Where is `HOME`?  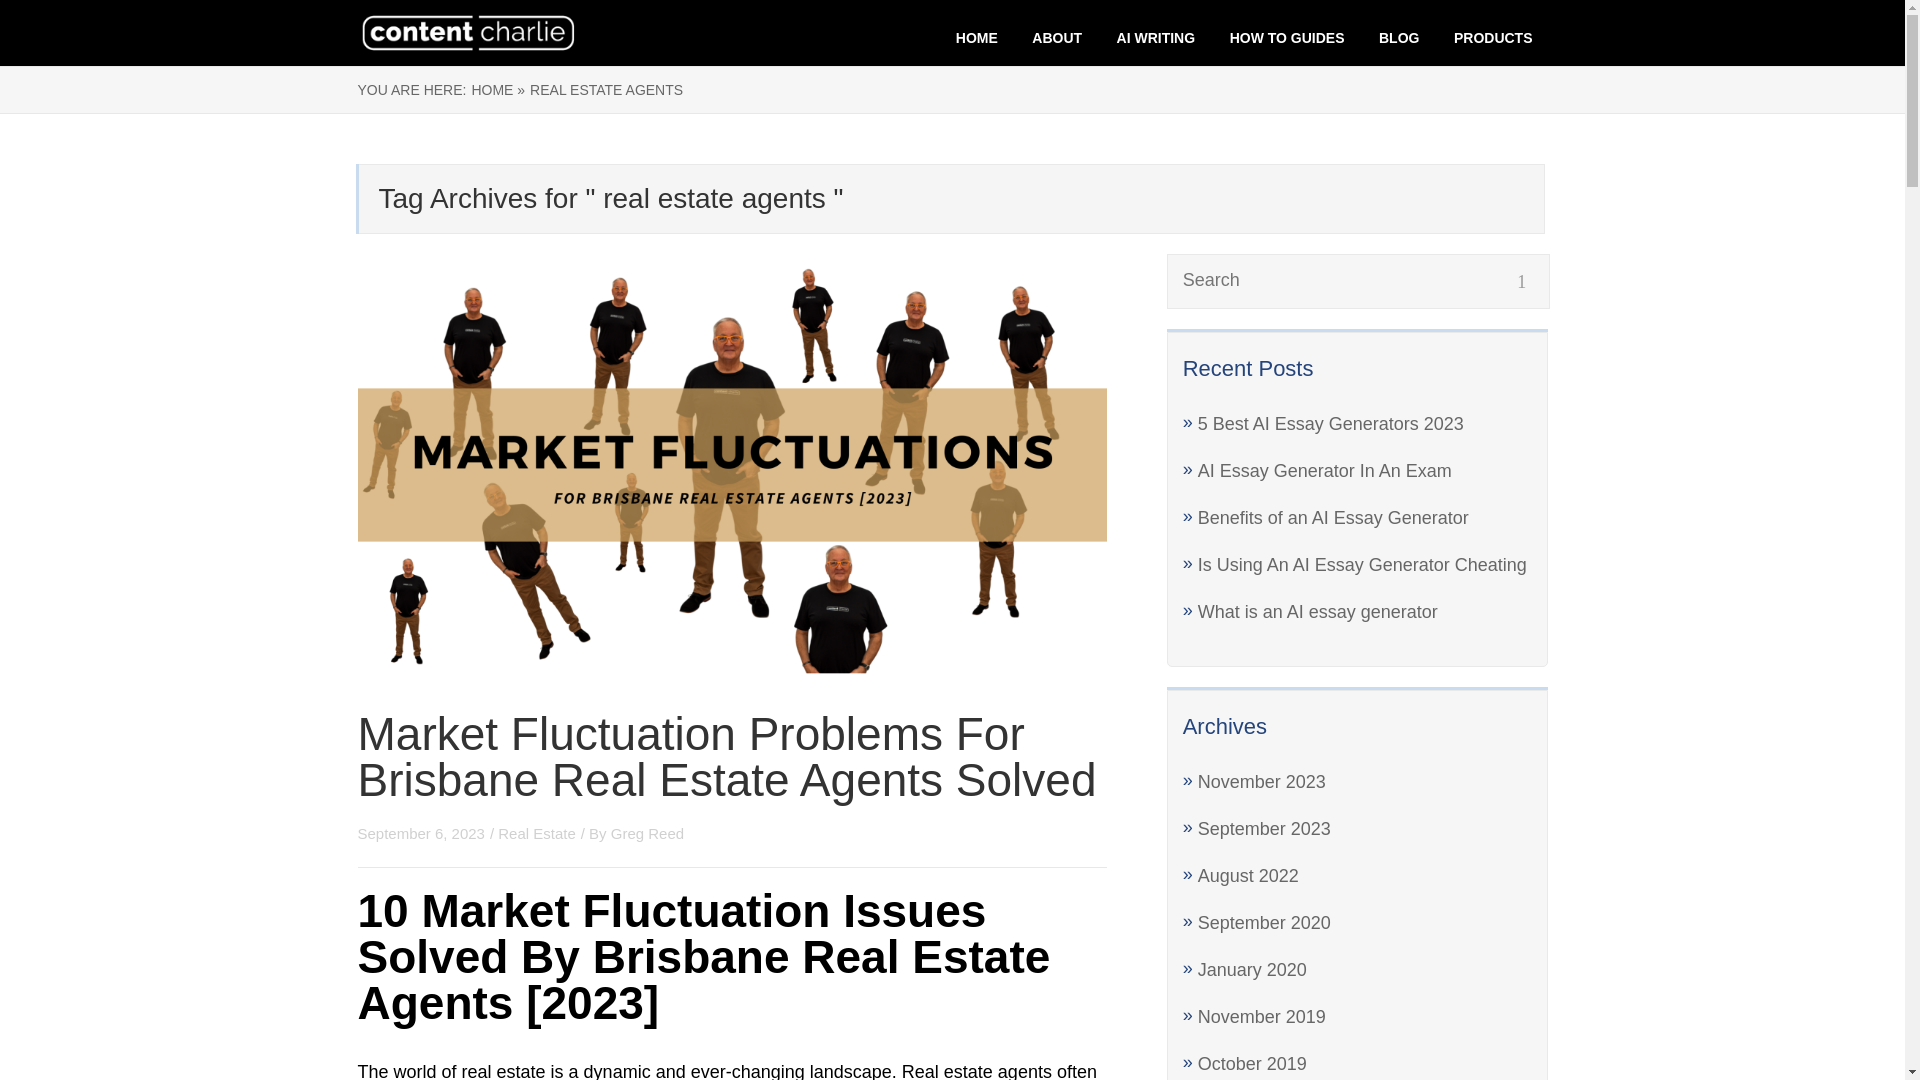
HOME is located at coordinates (977, 38).